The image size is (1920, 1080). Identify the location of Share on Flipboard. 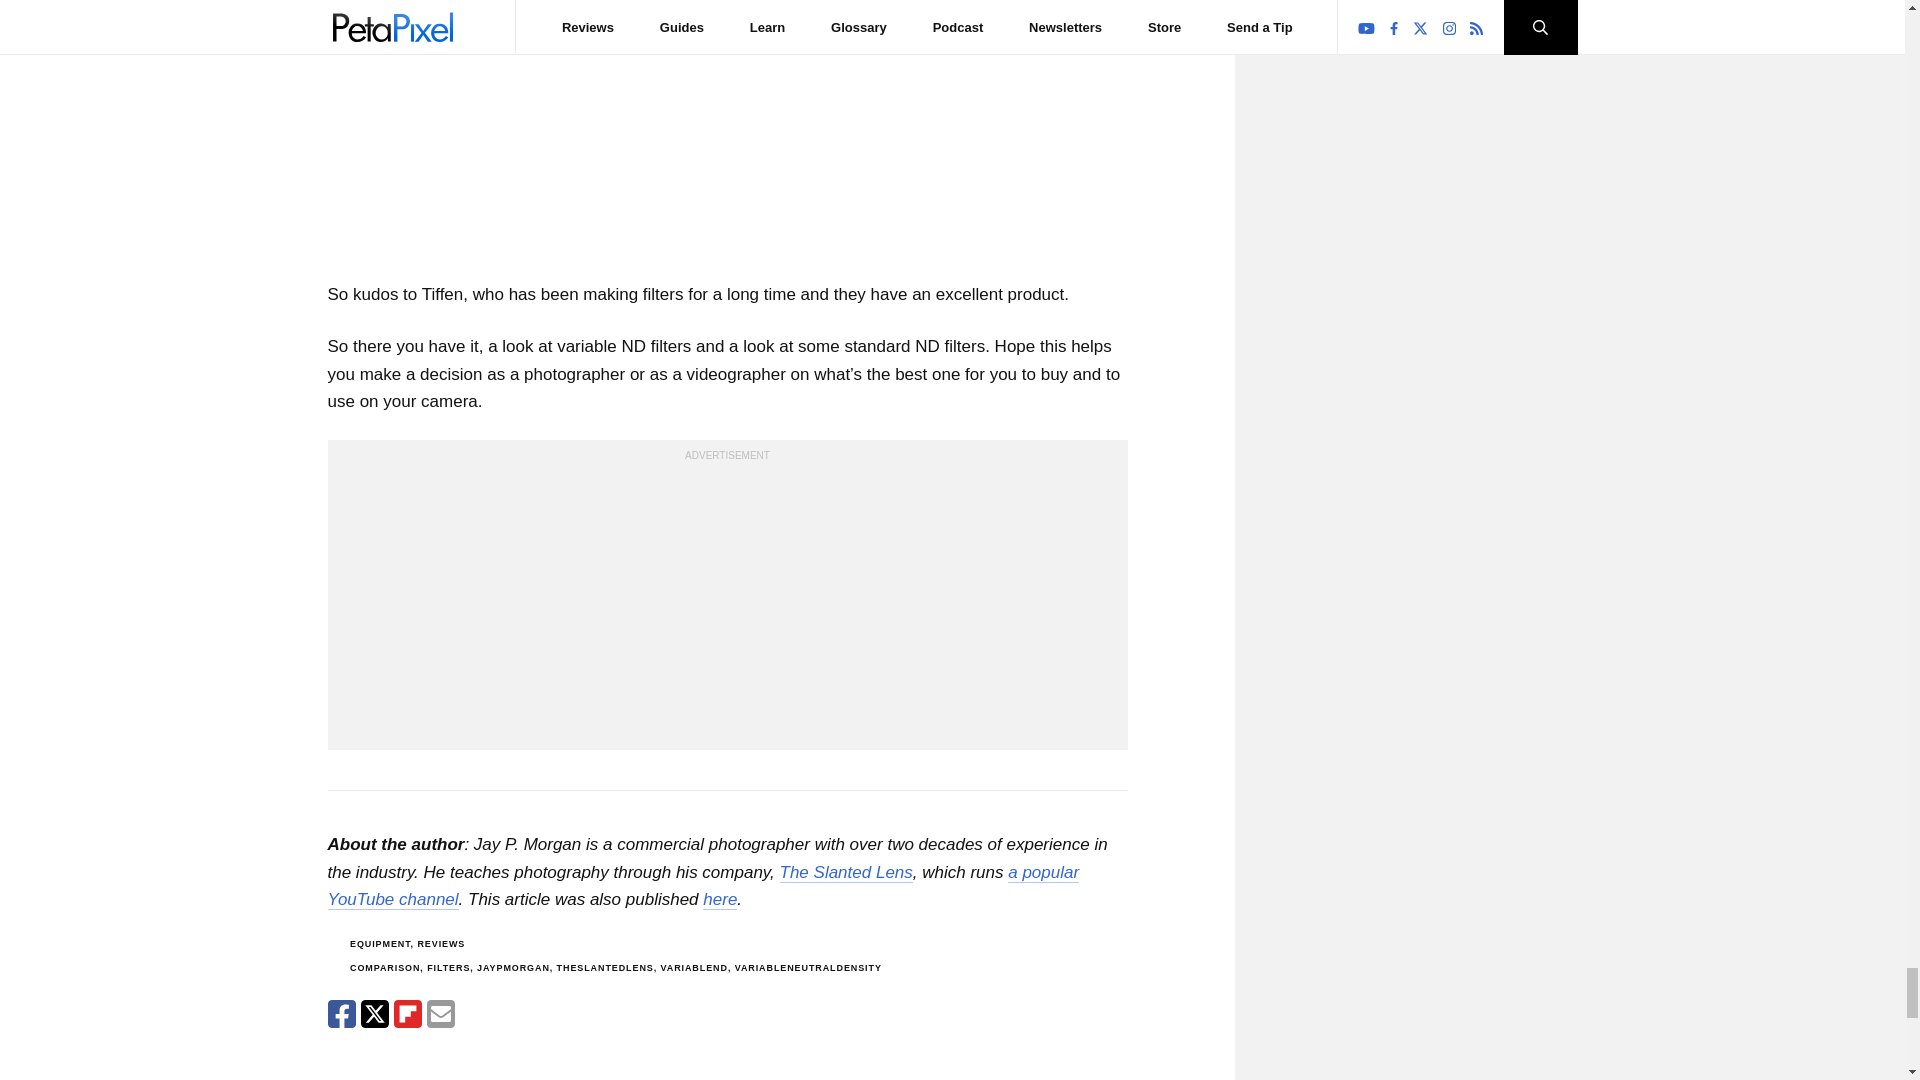
(408, 1014).